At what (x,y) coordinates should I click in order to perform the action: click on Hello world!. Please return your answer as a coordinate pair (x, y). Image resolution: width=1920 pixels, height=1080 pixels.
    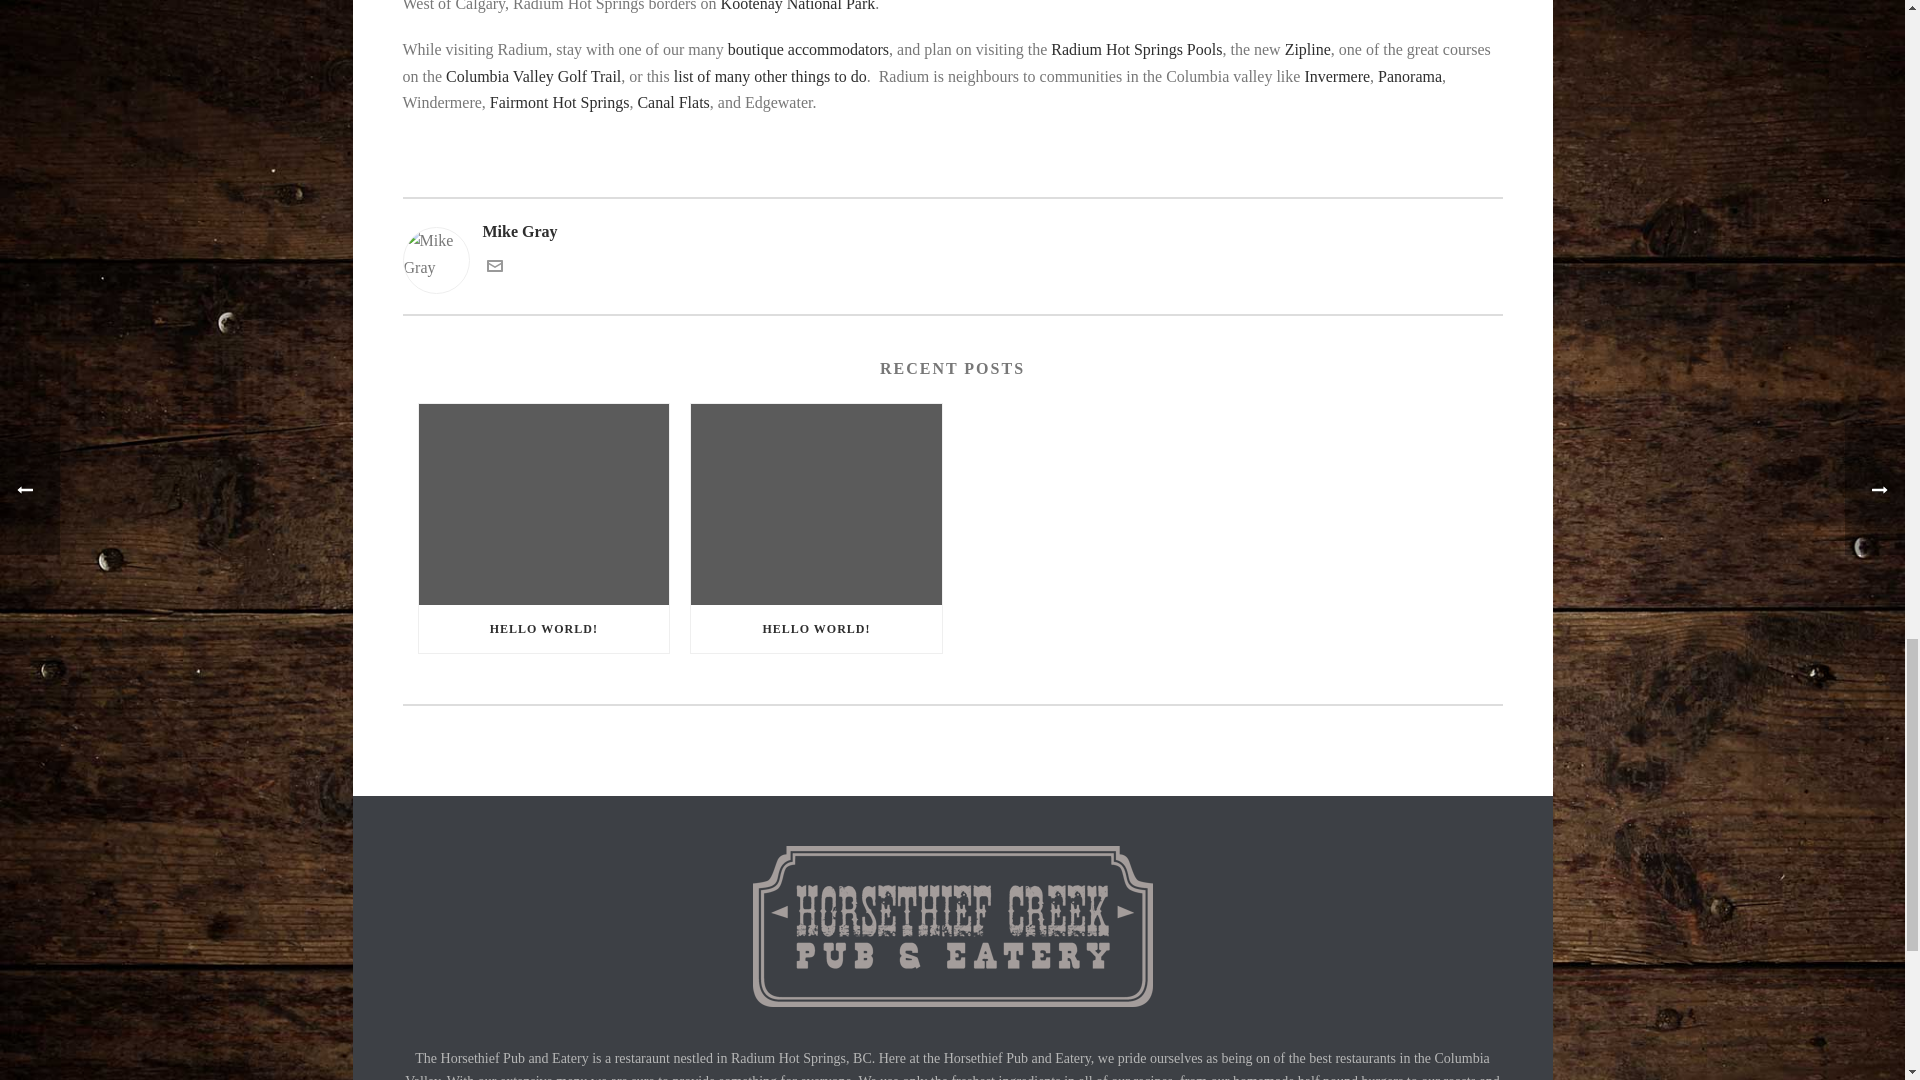
    Looking at the image, I should click on (543, 504).